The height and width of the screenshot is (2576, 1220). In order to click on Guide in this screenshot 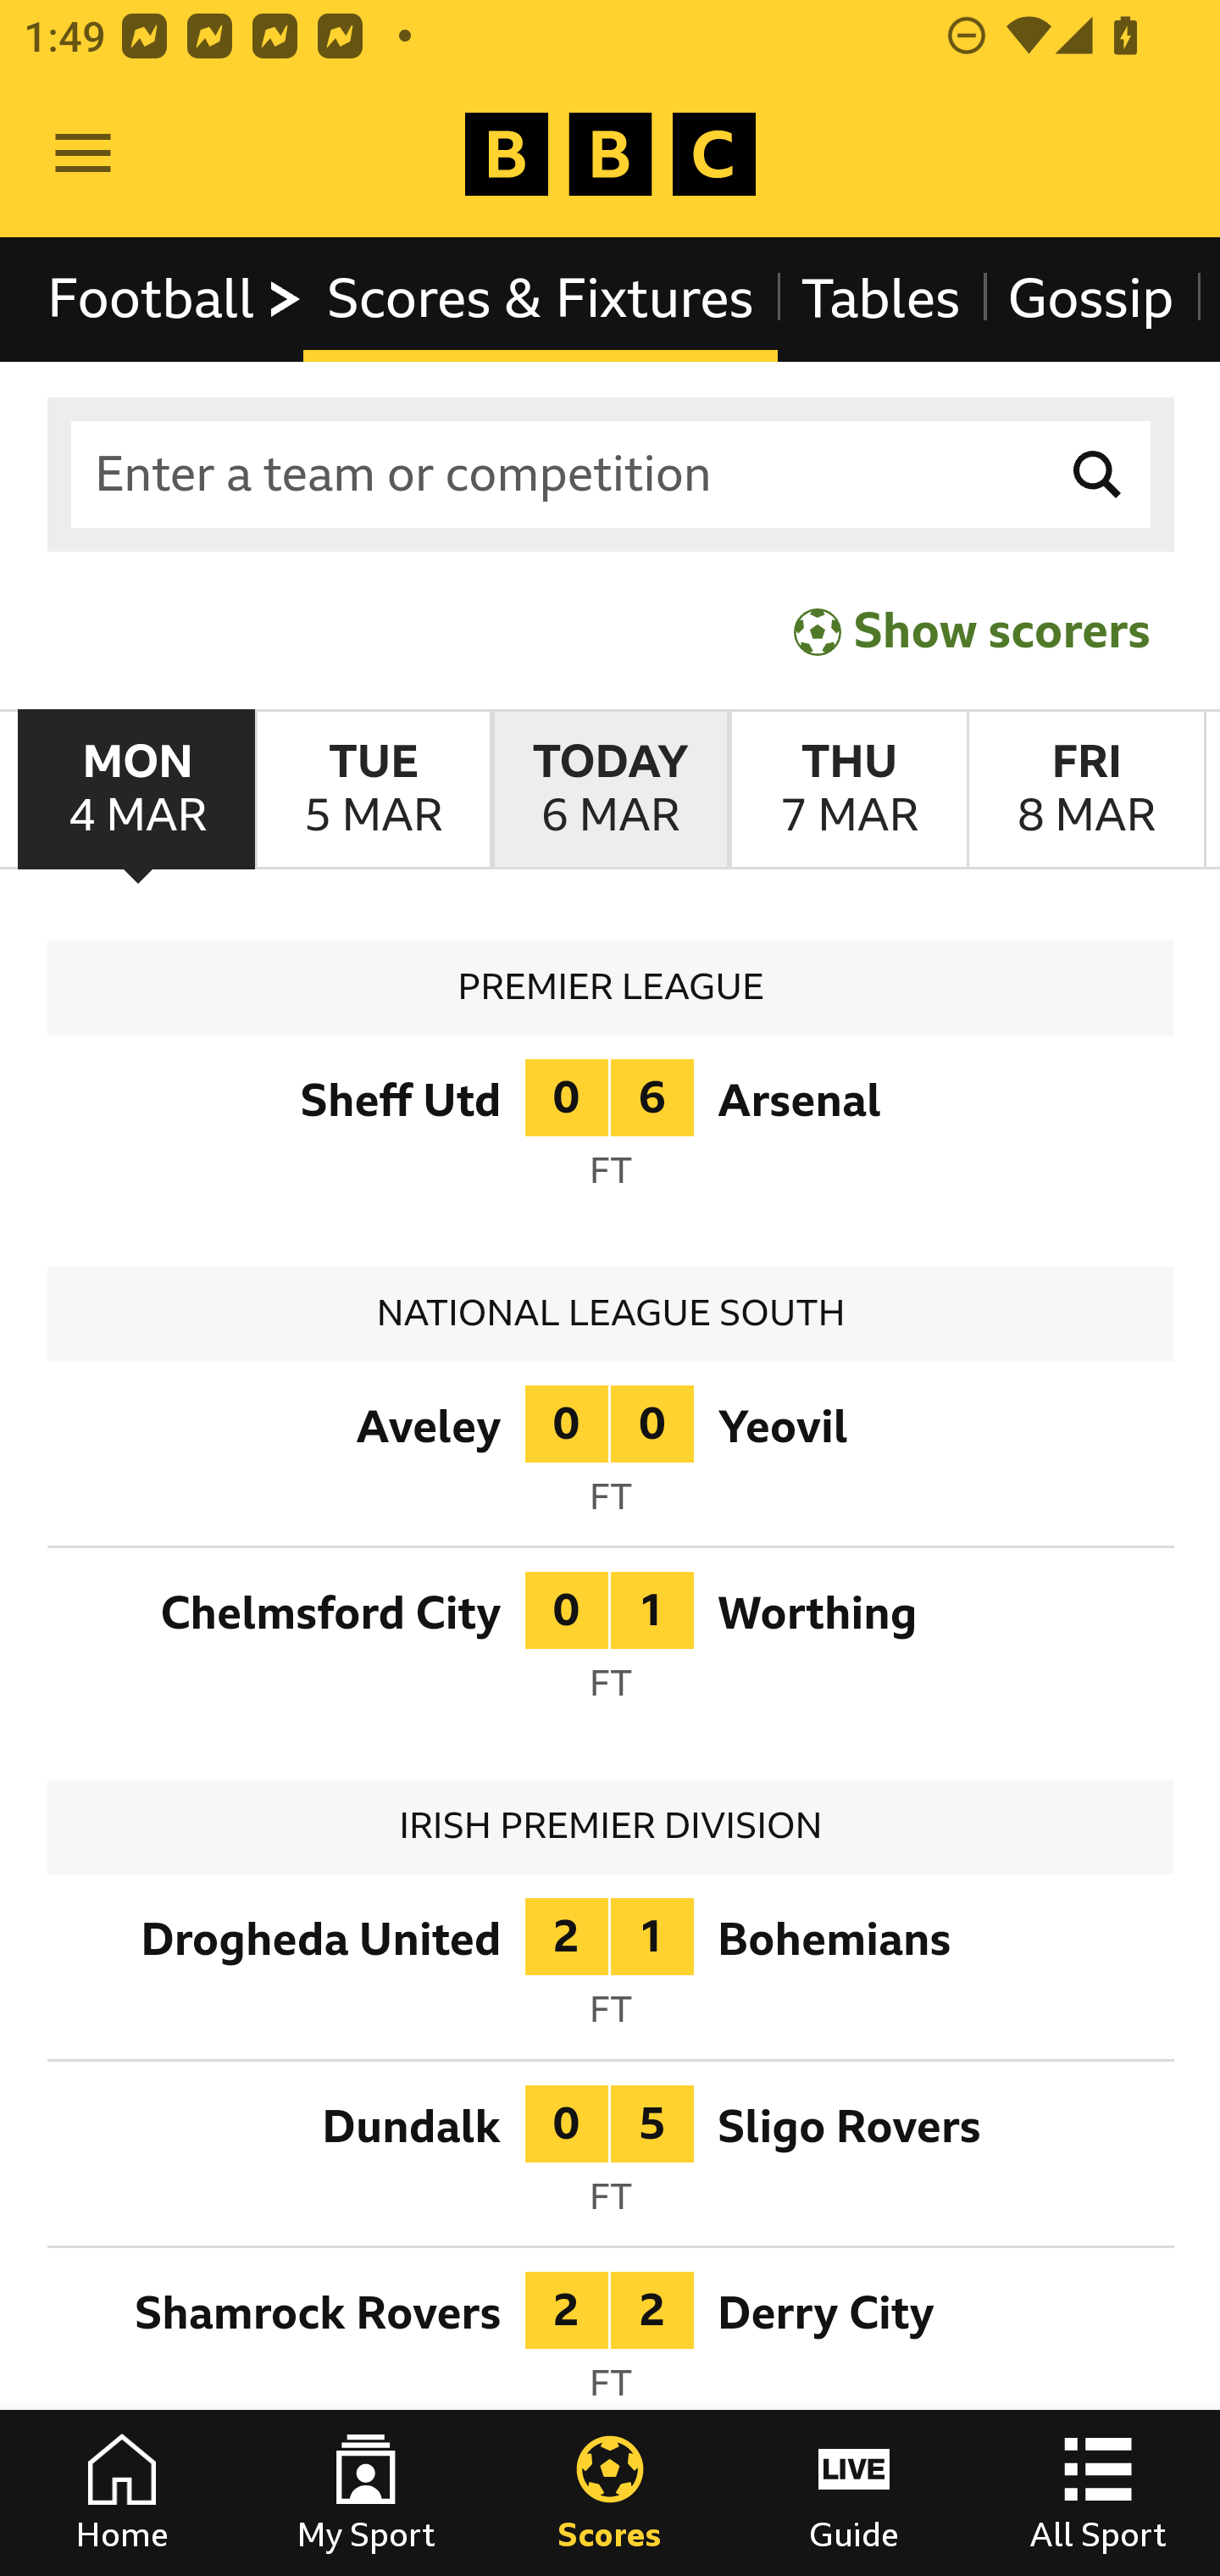, I will do `click(854, 2493)`.